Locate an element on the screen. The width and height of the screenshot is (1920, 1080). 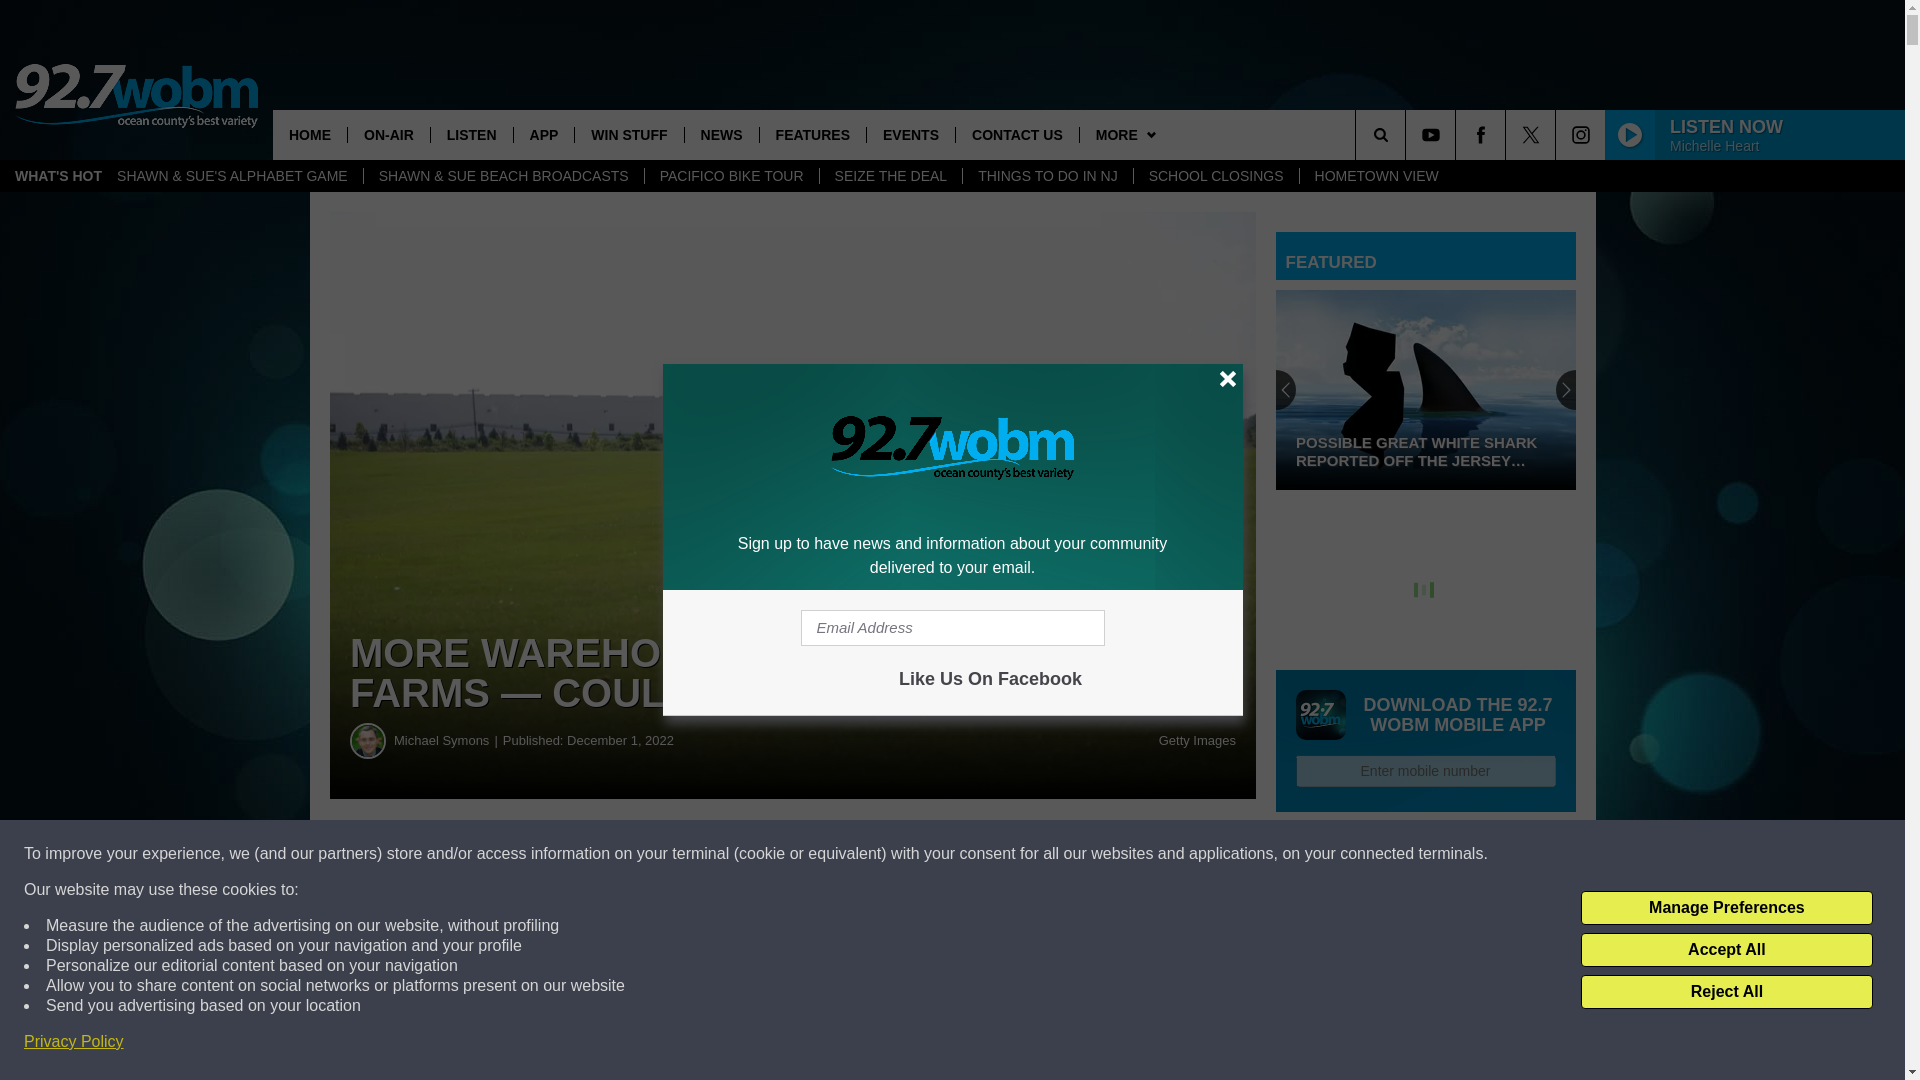
Privacy Policy is located at coordinates (74, 1042).